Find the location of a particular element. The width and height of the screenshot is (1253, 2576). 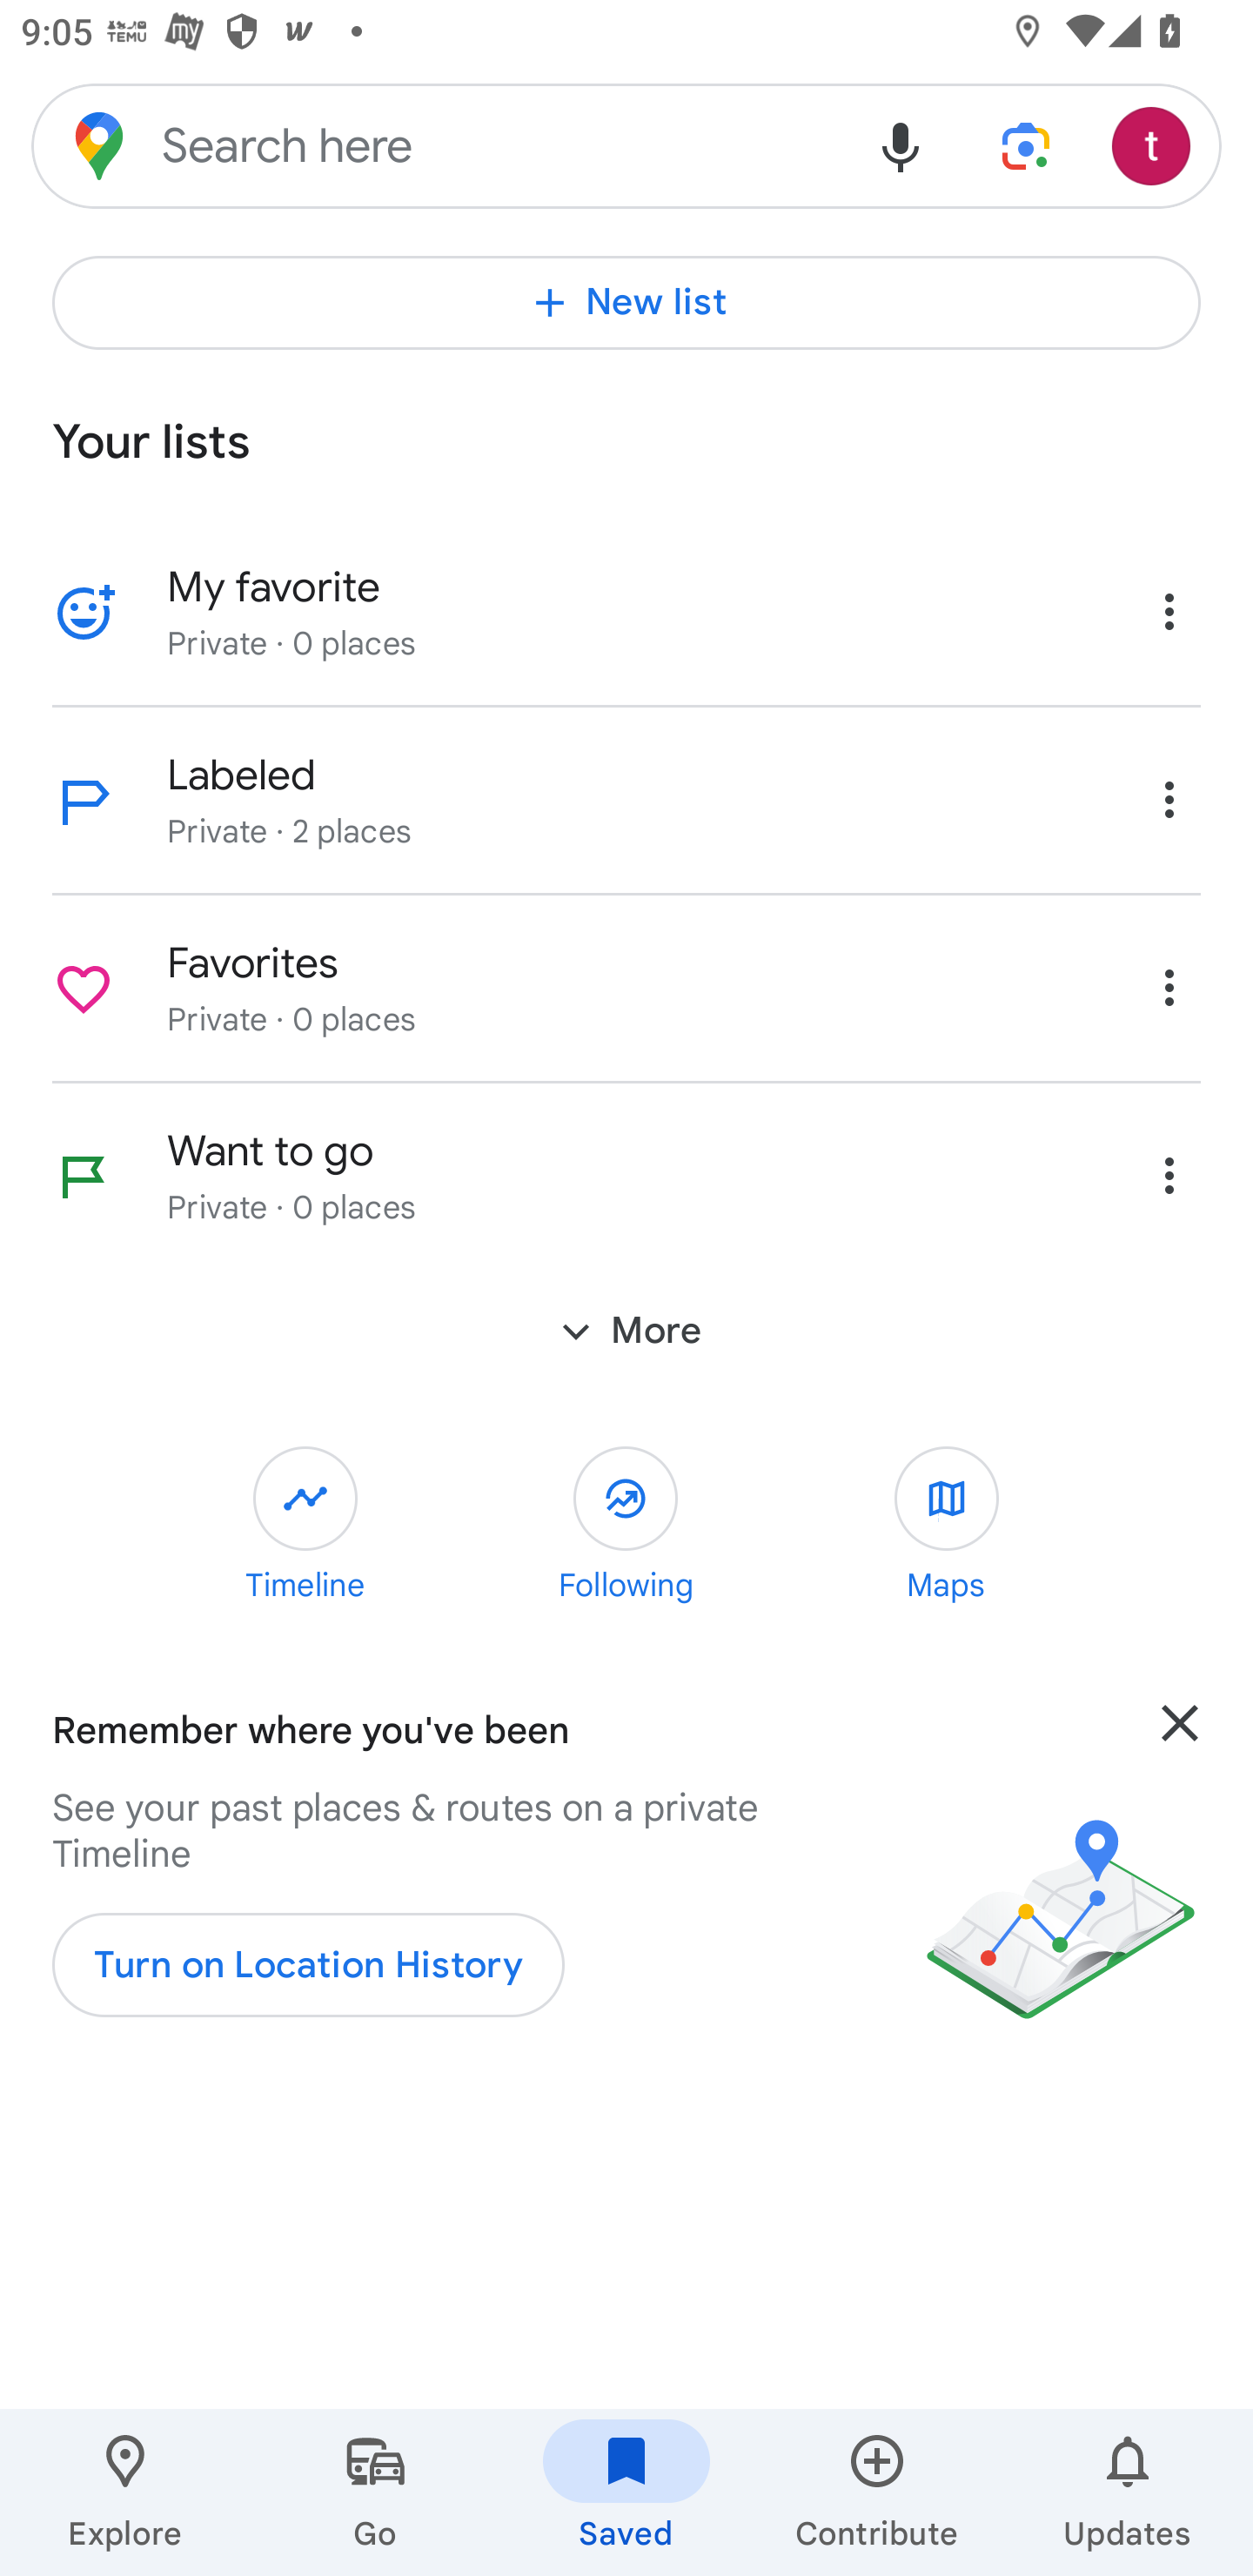

Updates is located at coordinates (1128, 2492).